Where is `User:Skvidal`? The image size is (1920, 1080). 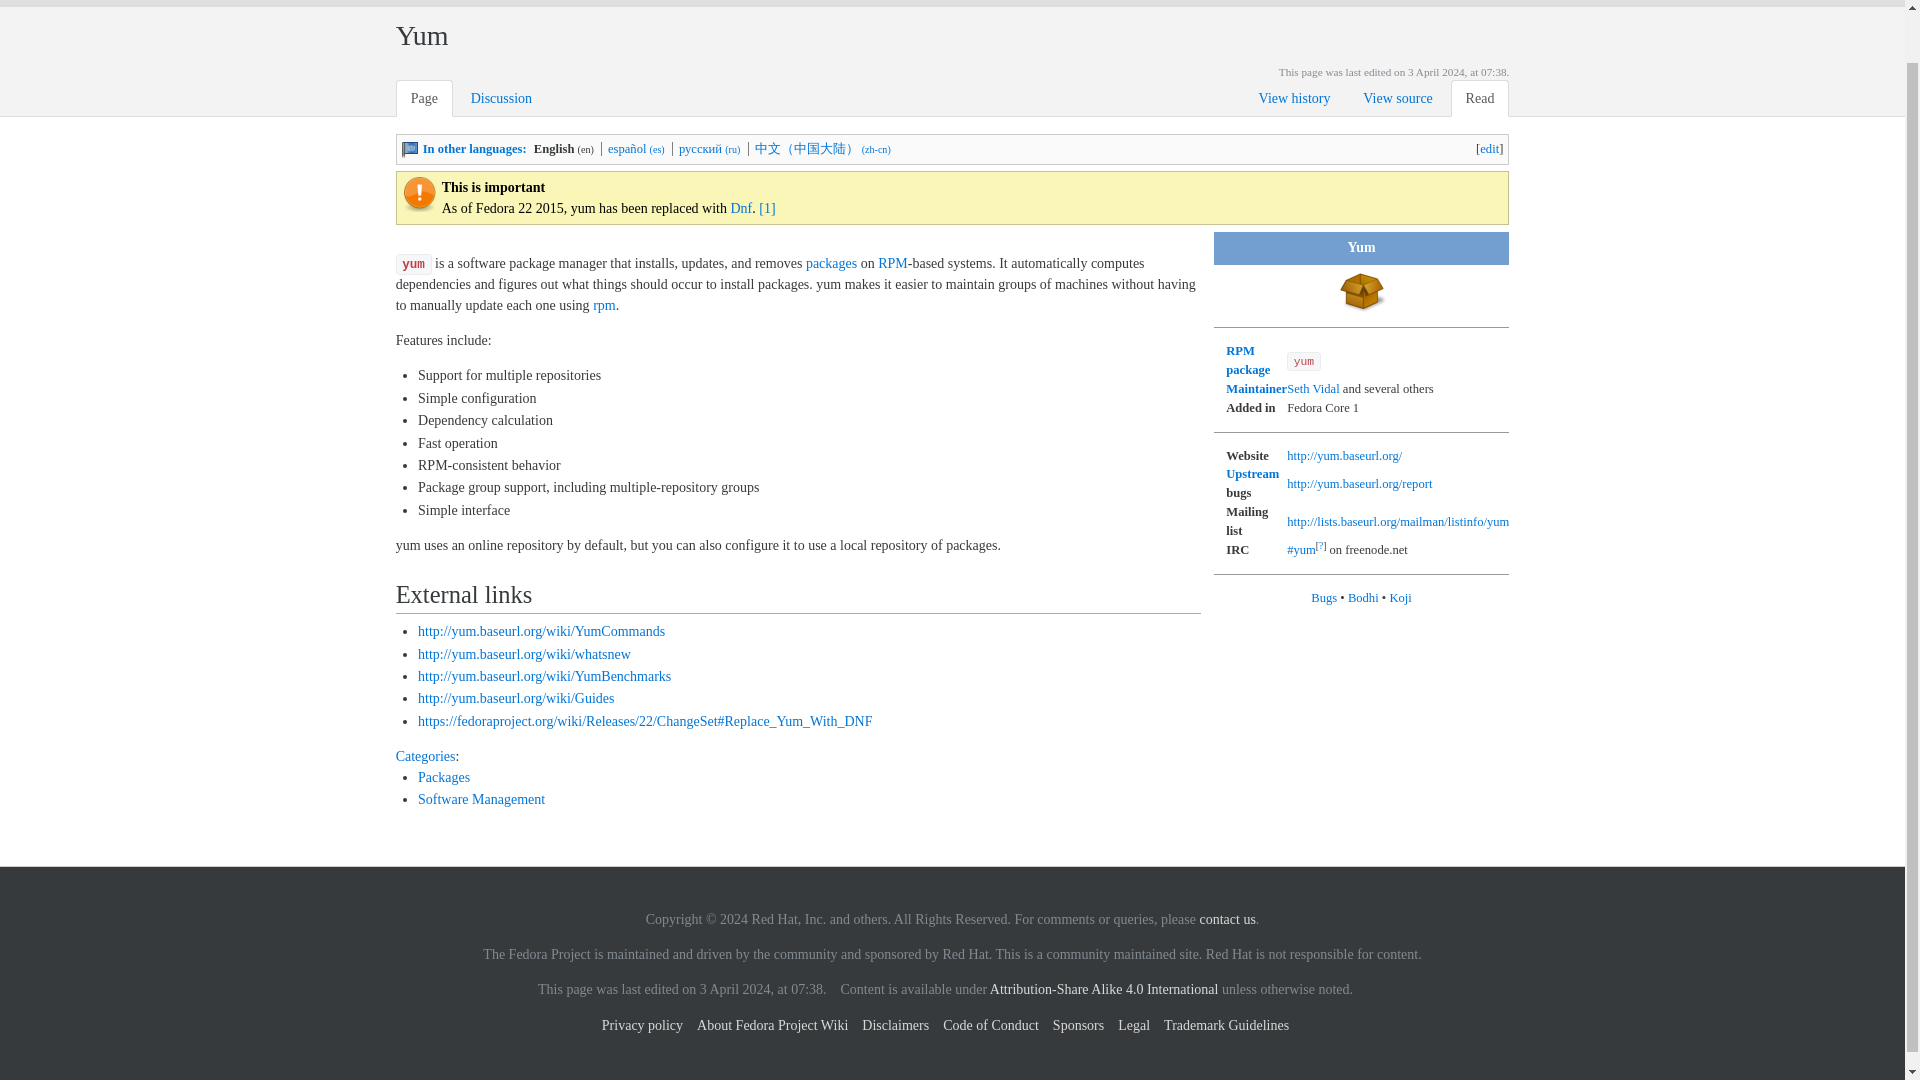
User:Skvidal is located at coordinates (1313, 389).